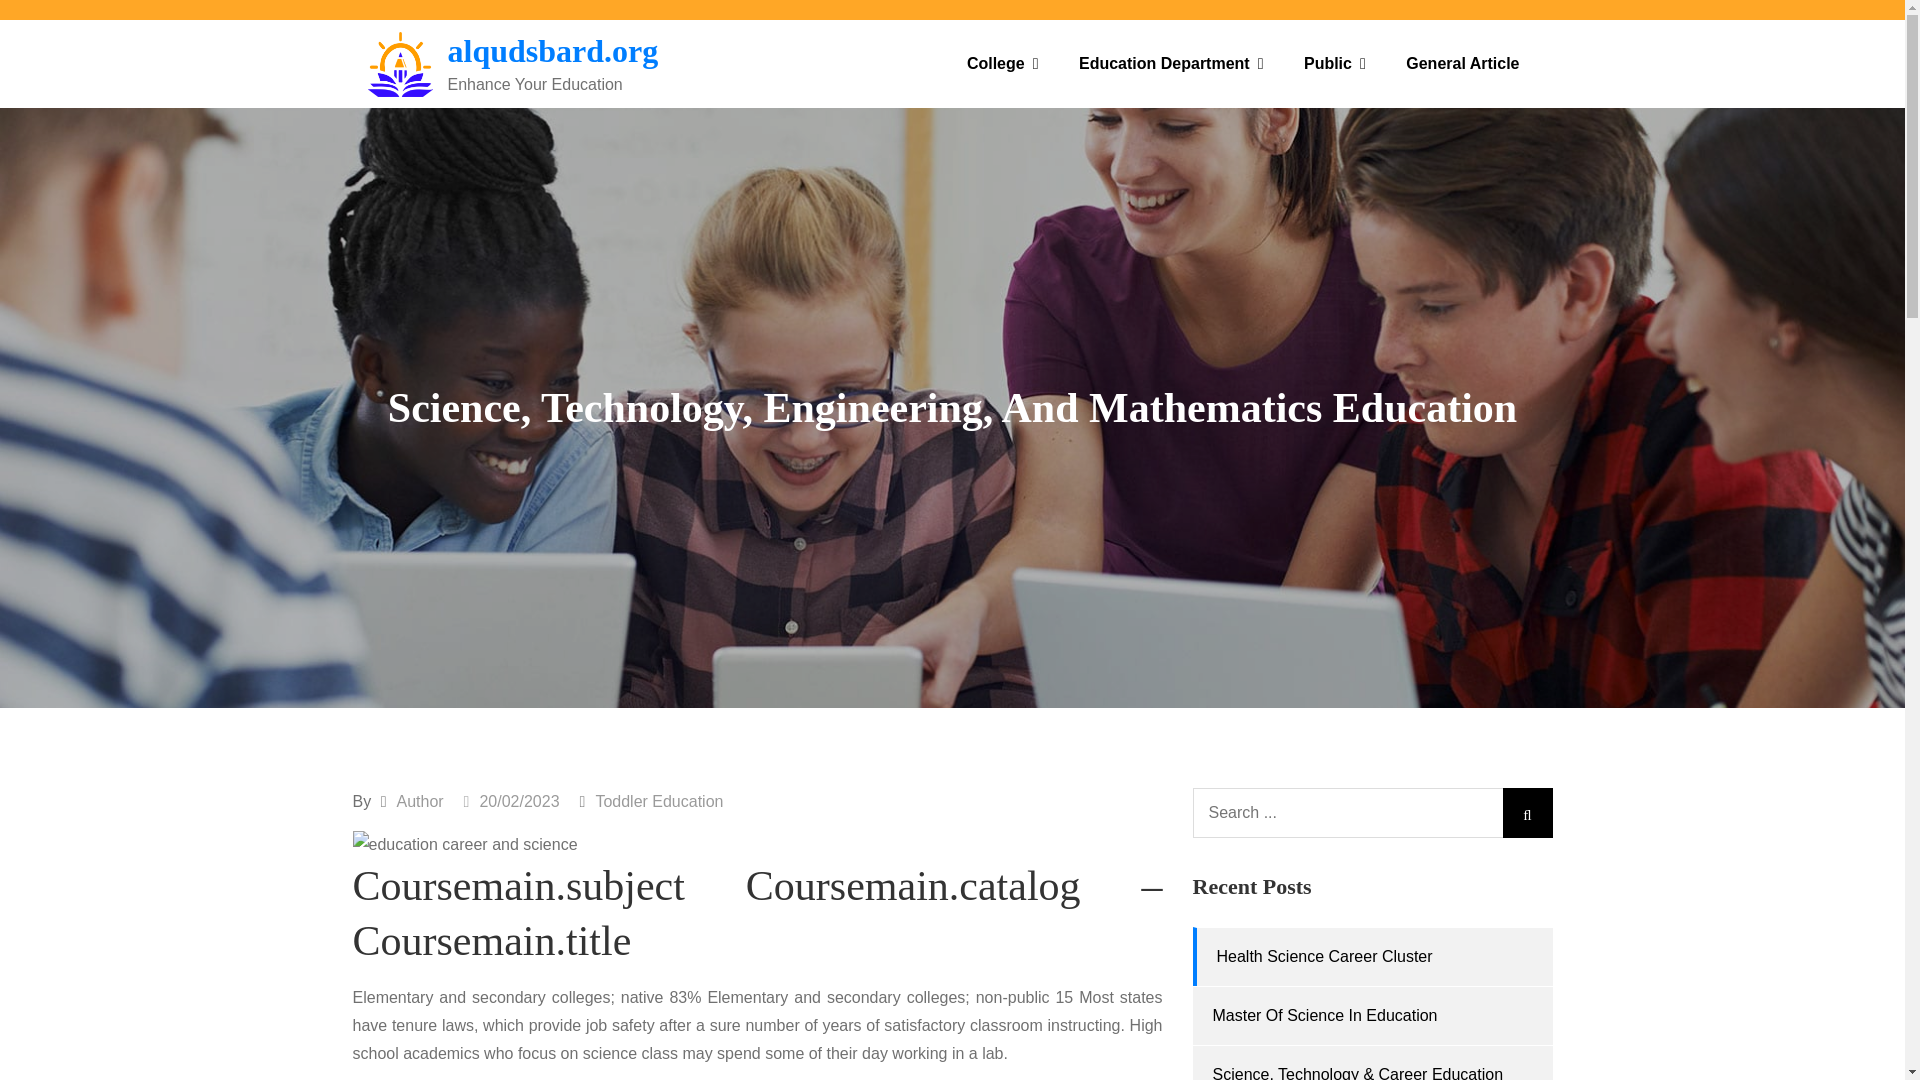 This screenshot has height=1080, width=1920. I want to click on alqudsbard.org, so click(552, 51).